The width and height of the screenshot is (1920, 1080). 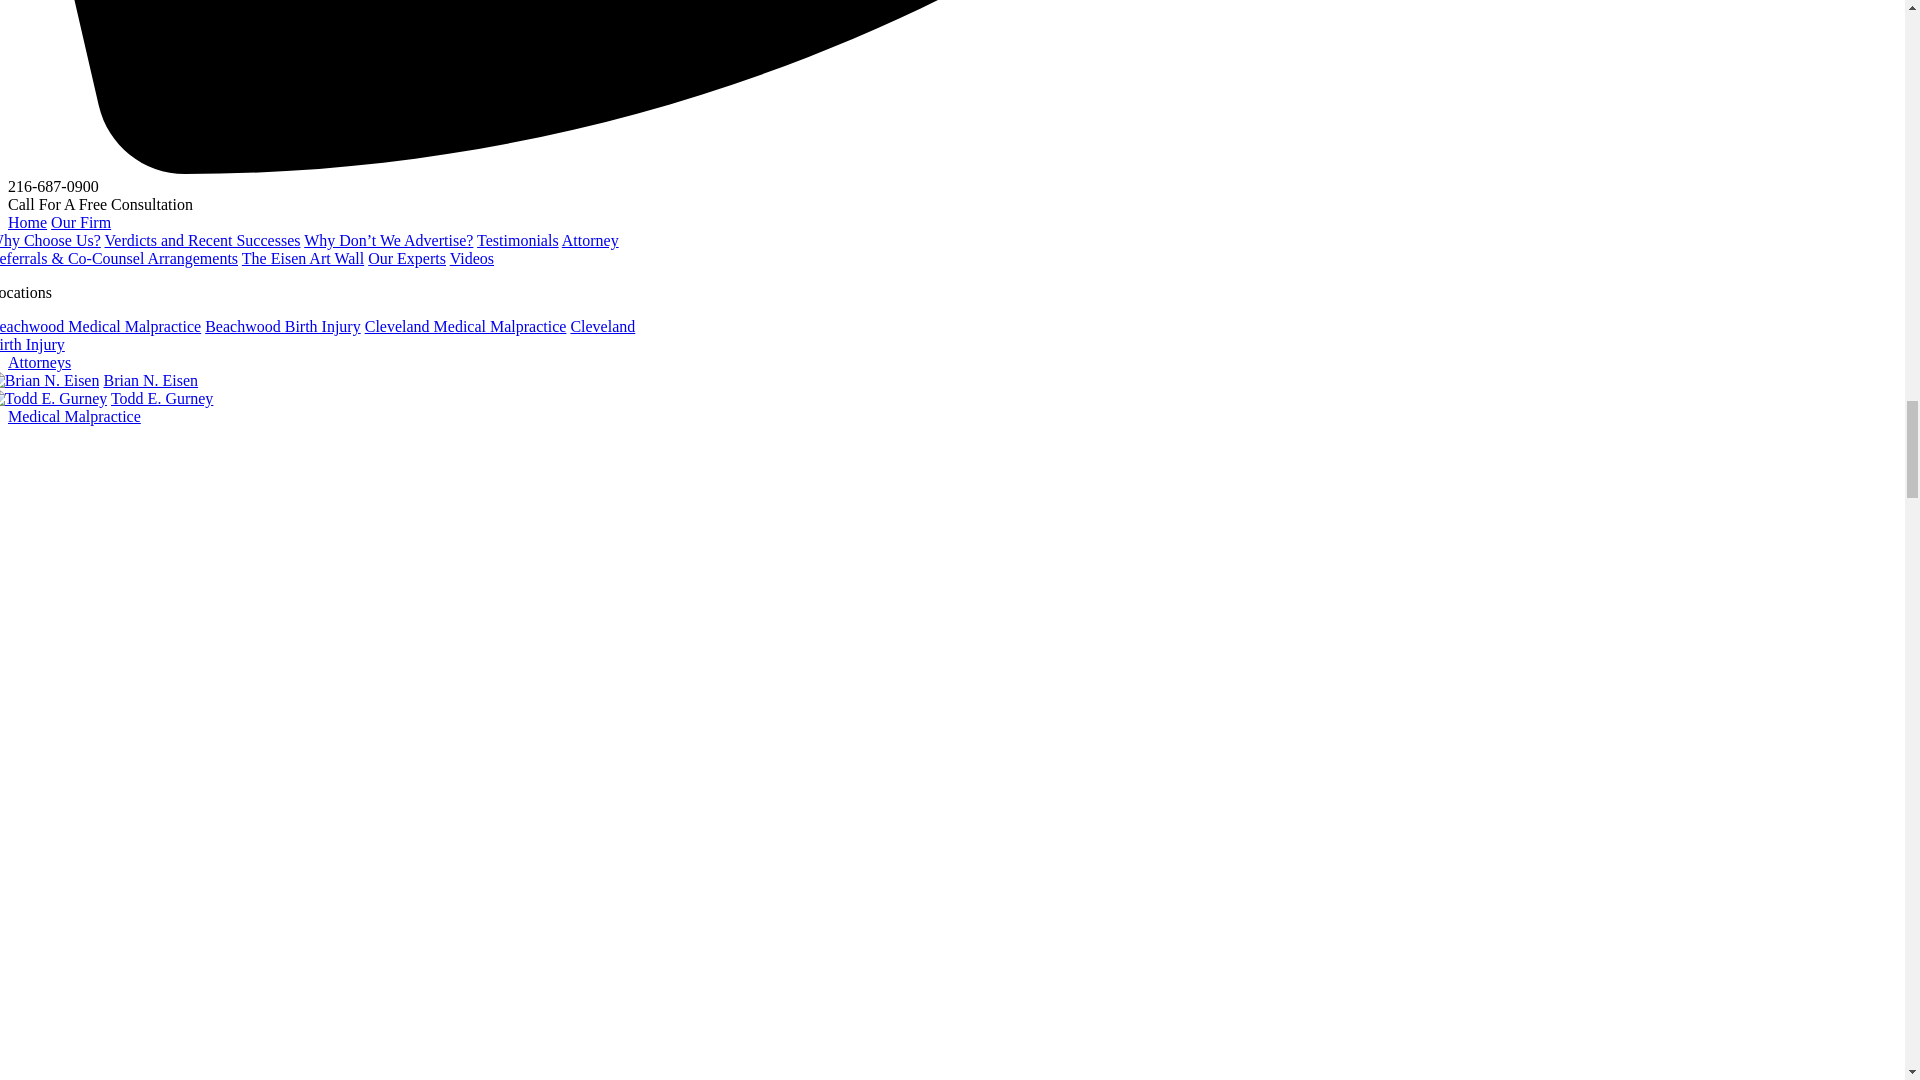 I want to click on Testimonials, so click(x=517, y=240).